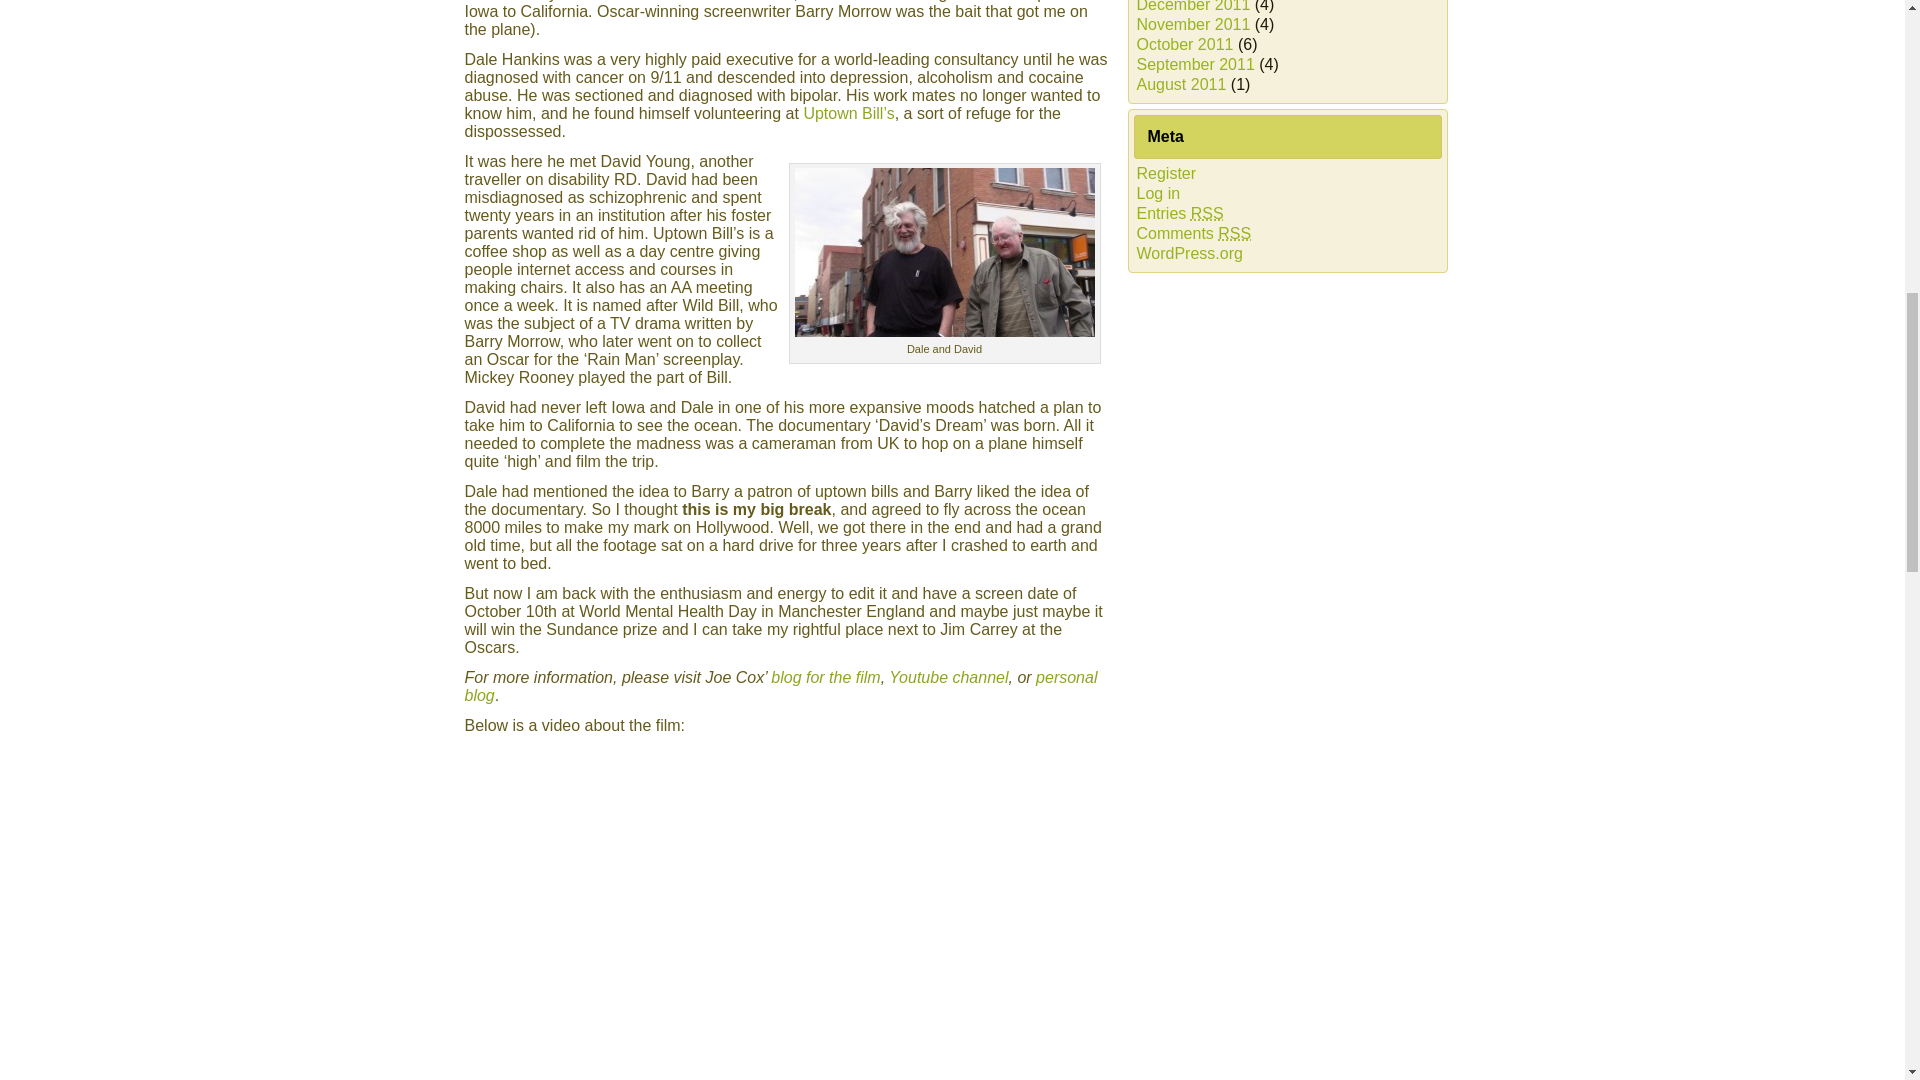 Image resolution: width=1920 pixels, height=1080 pixels. Describe the element at coordinates (780, 686) in the screenshot. I see `personal blog` at that location.